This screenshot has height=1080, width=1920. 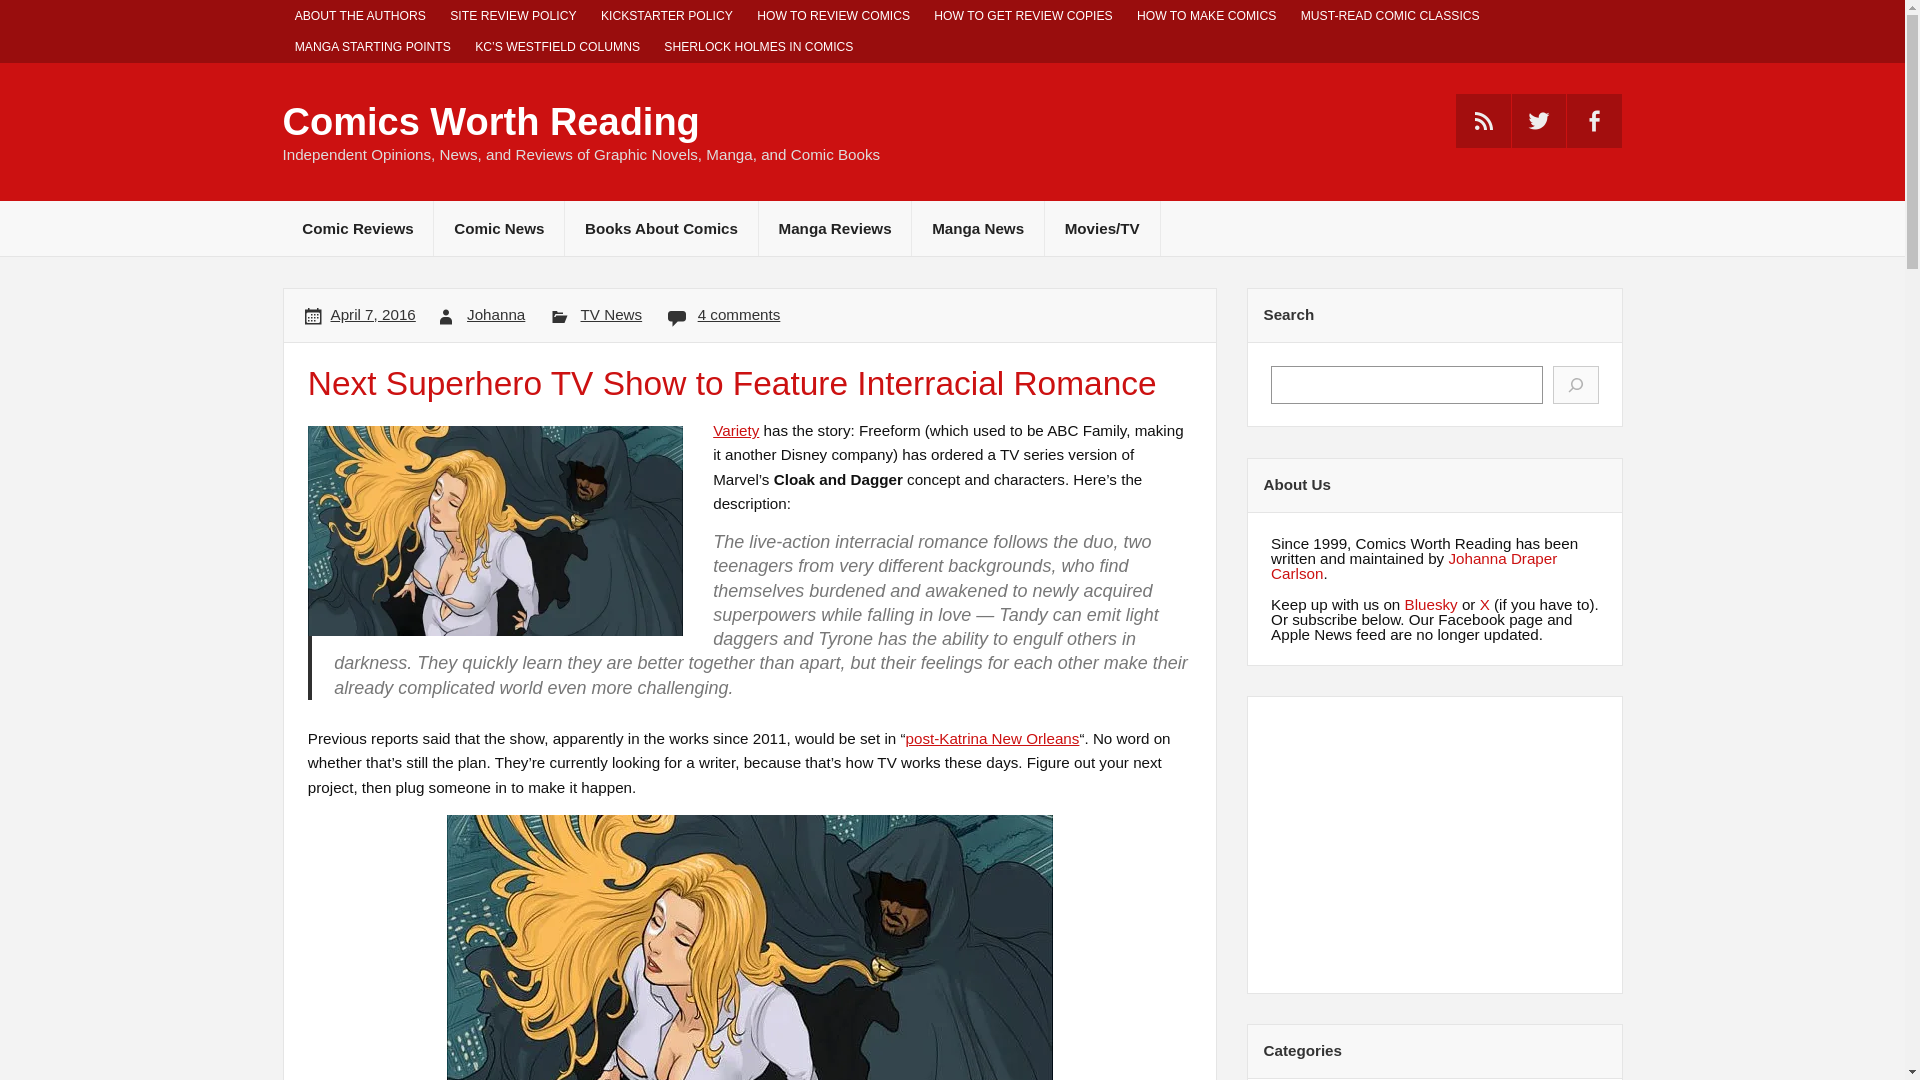 What do you see at coordinates (513, 16) in the screenshot?
I see `SITE REVIEW POLICY` at bounding box center [513, 16].